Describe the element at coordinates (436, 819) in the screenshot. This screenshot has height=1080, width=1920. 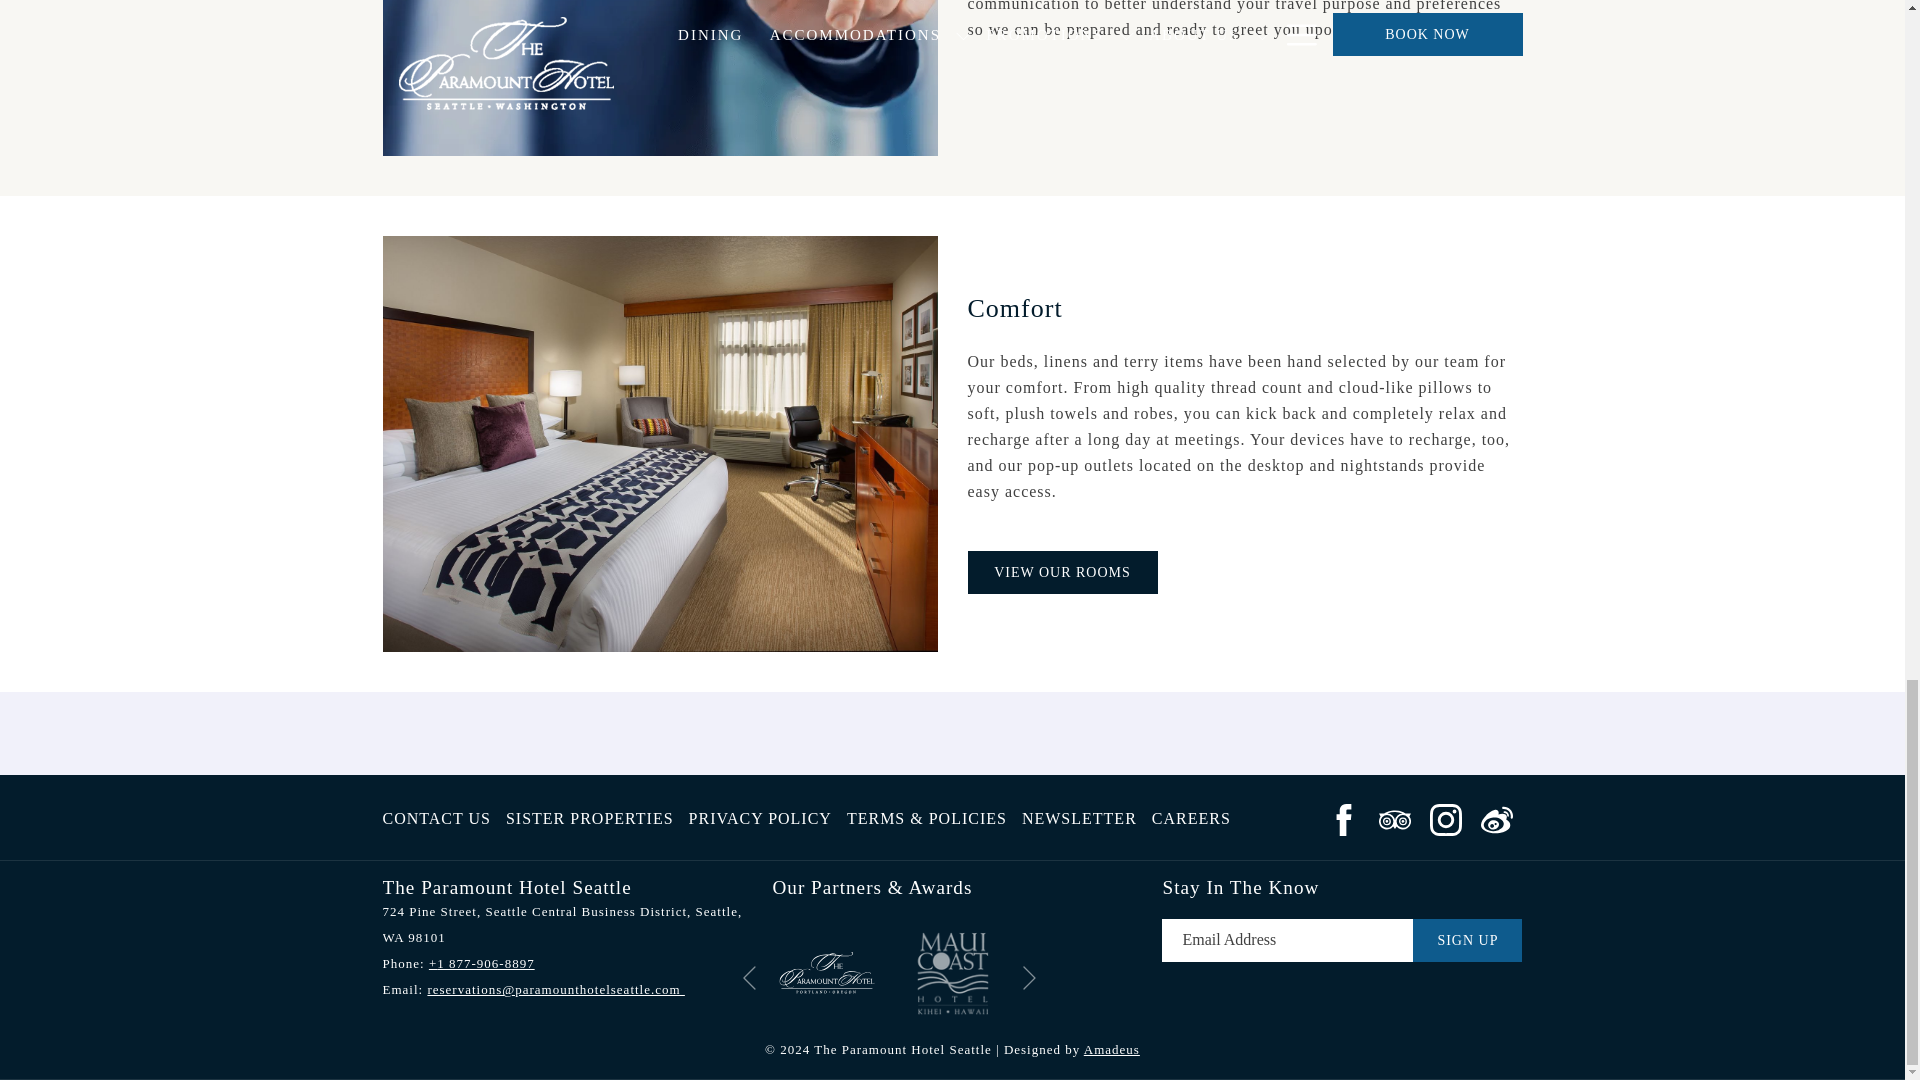
I see `CONTACT US` at that location.